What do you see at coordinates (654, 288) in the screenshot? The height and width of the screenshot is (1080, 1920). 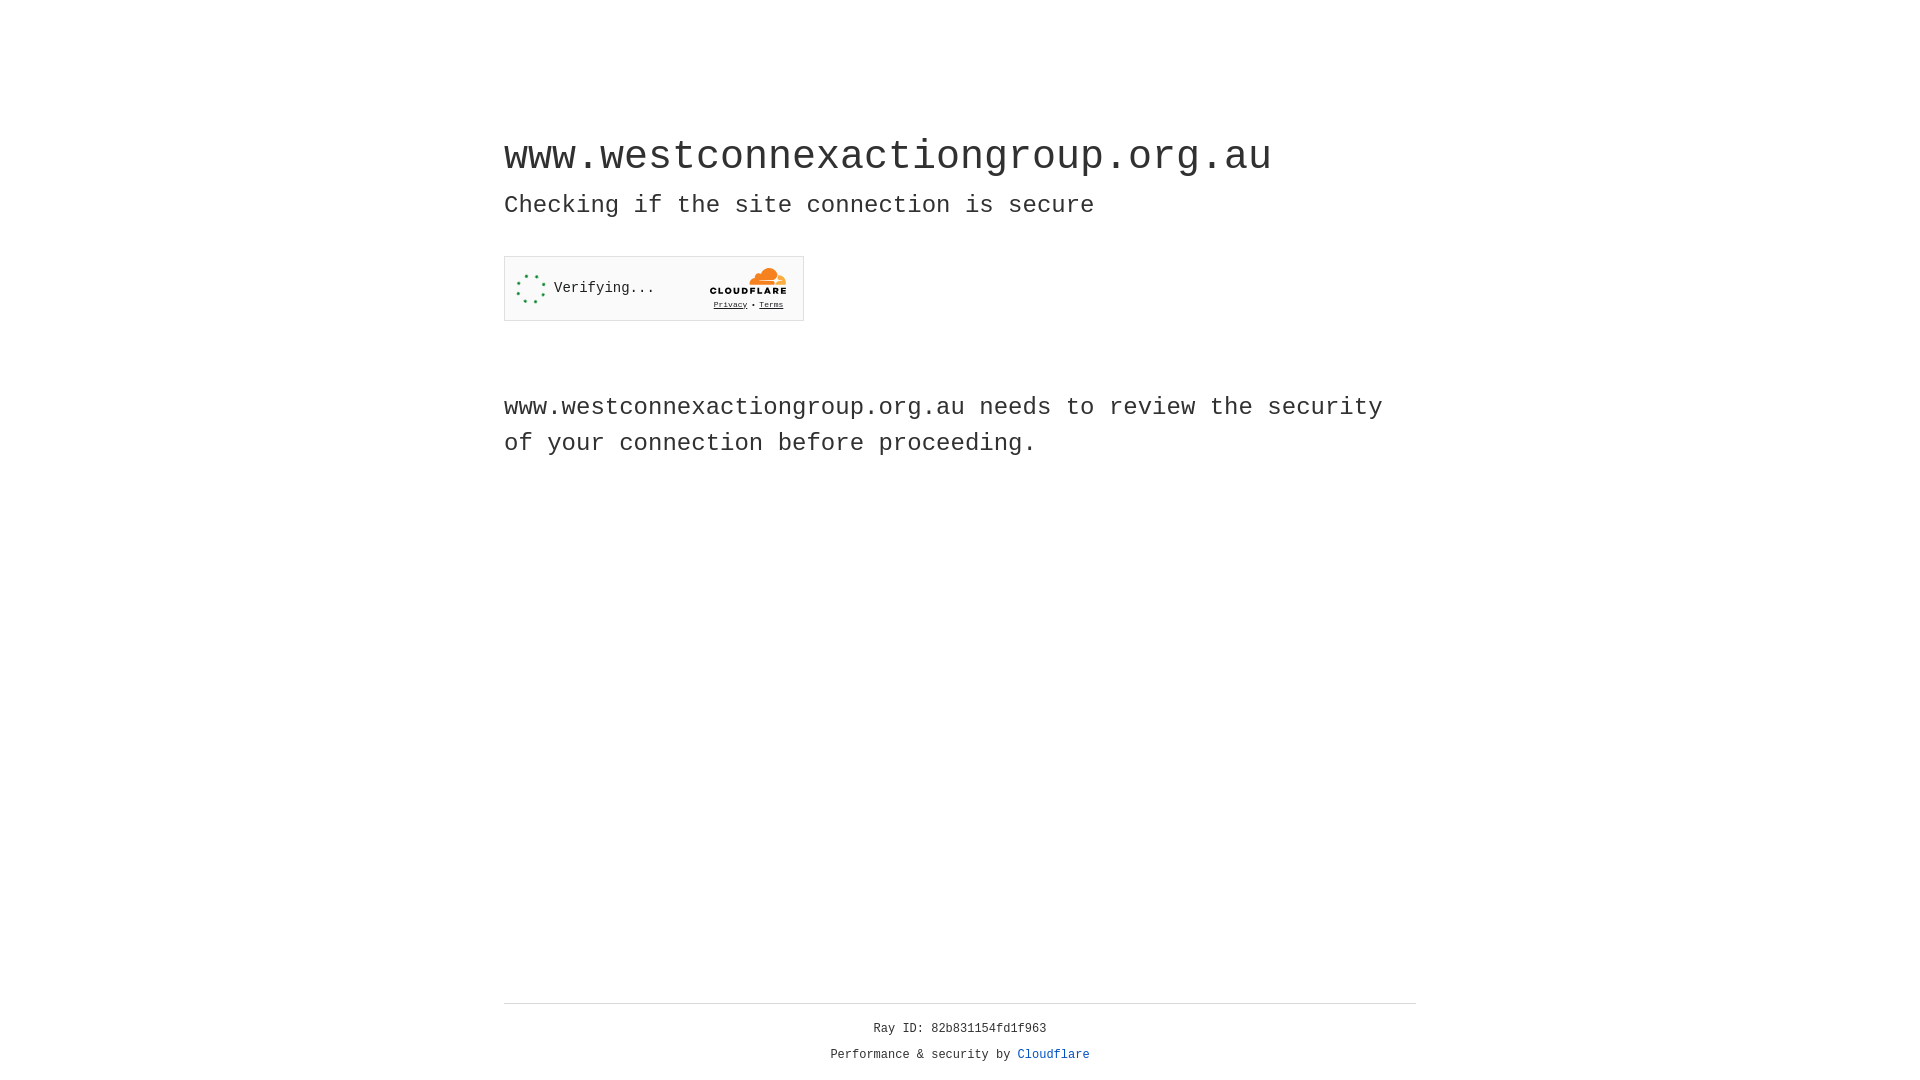 I see `Widget containing a Cloudflare security challenge` at bounding box center [654, 288].